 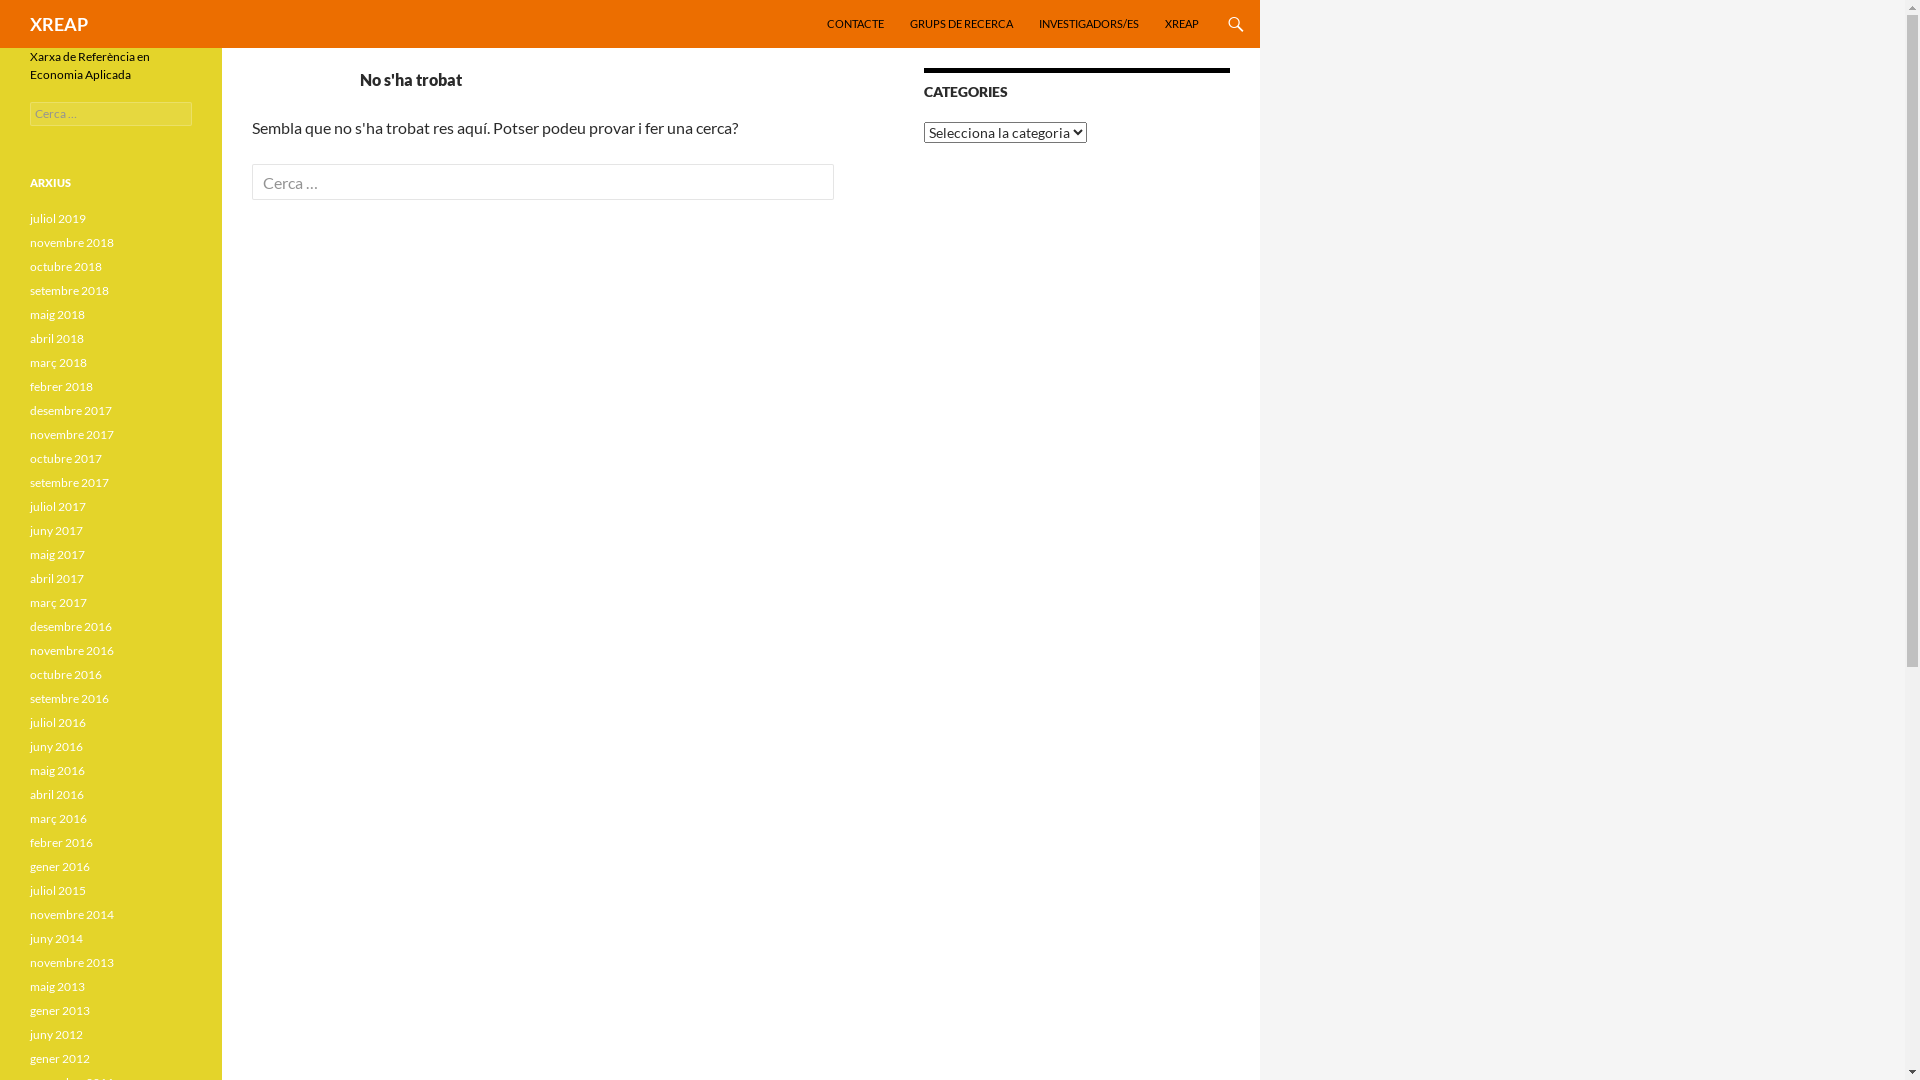 I want to click on novembre 2013, so click(x=72, y=962).